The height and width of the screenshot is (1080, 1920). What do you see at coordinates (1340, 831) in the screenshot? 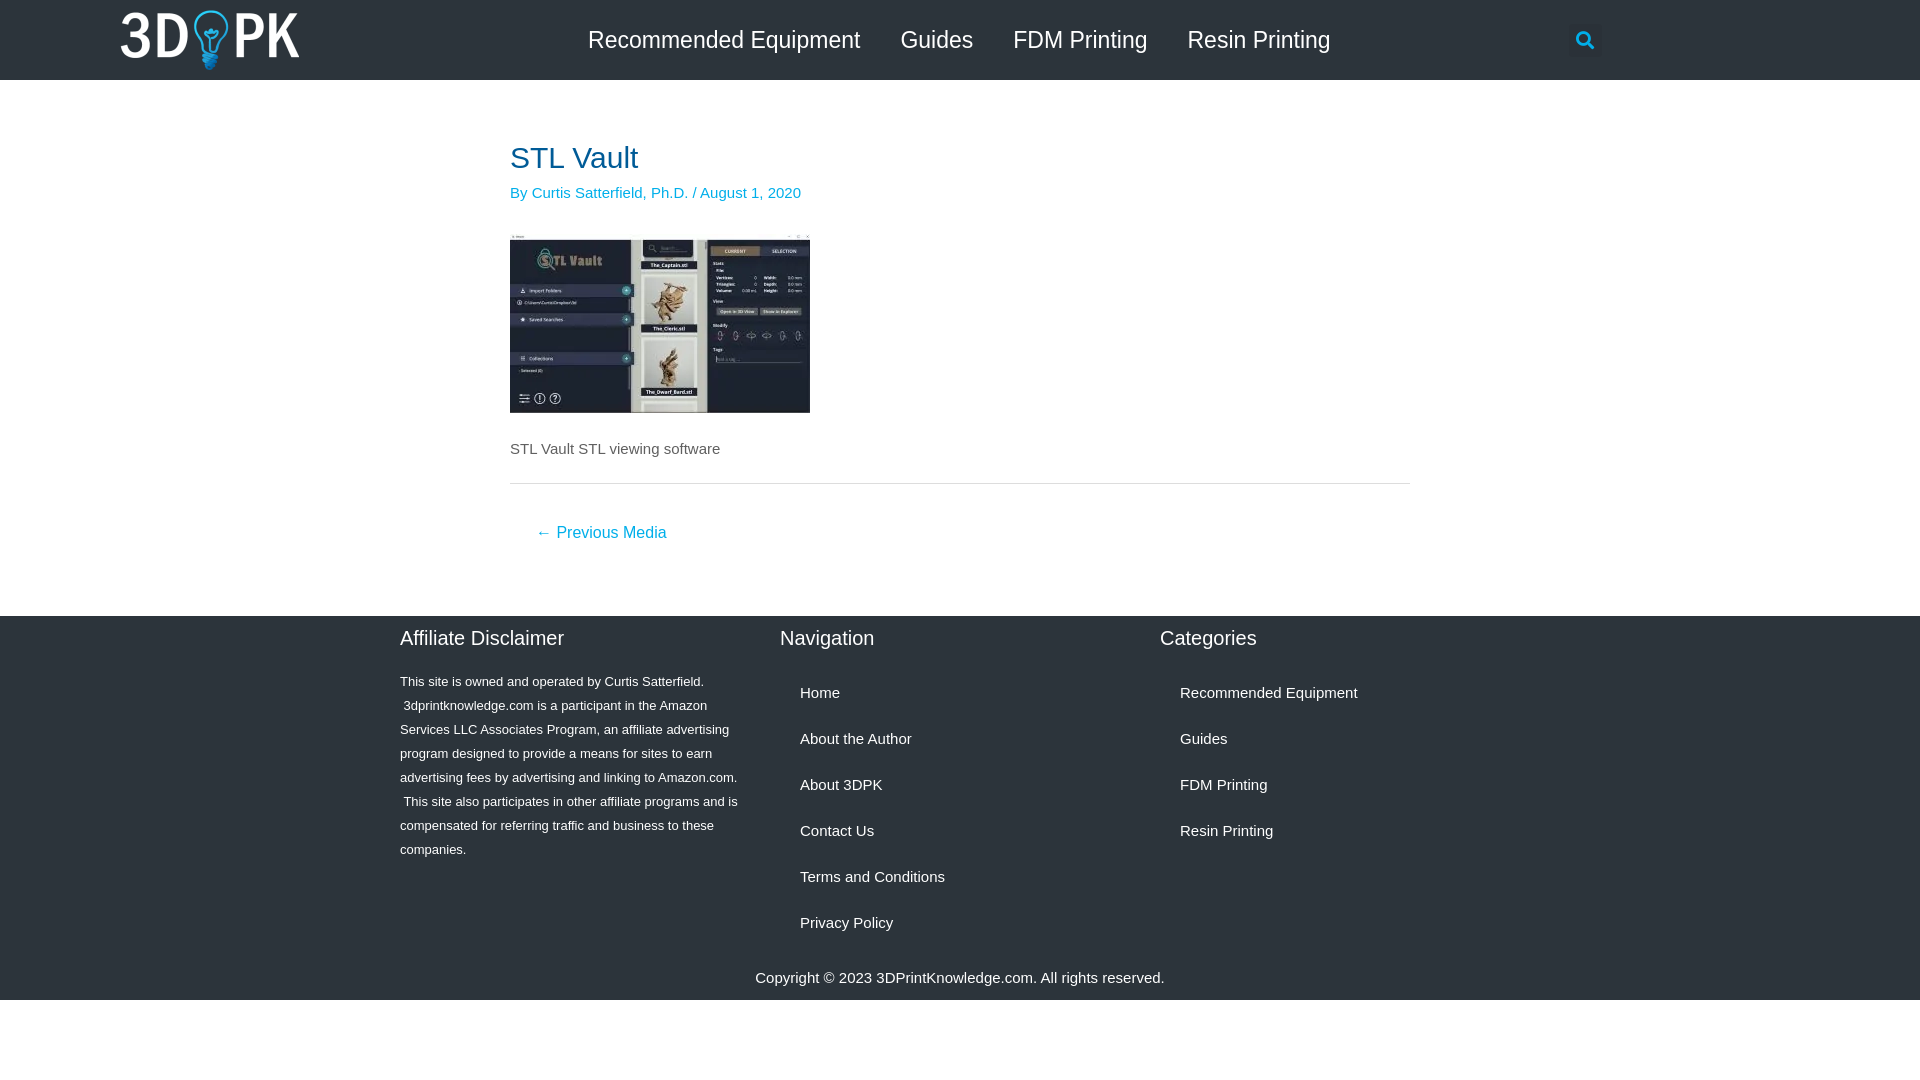
I see `Resin Printing` at bounding box center [1340, 831].